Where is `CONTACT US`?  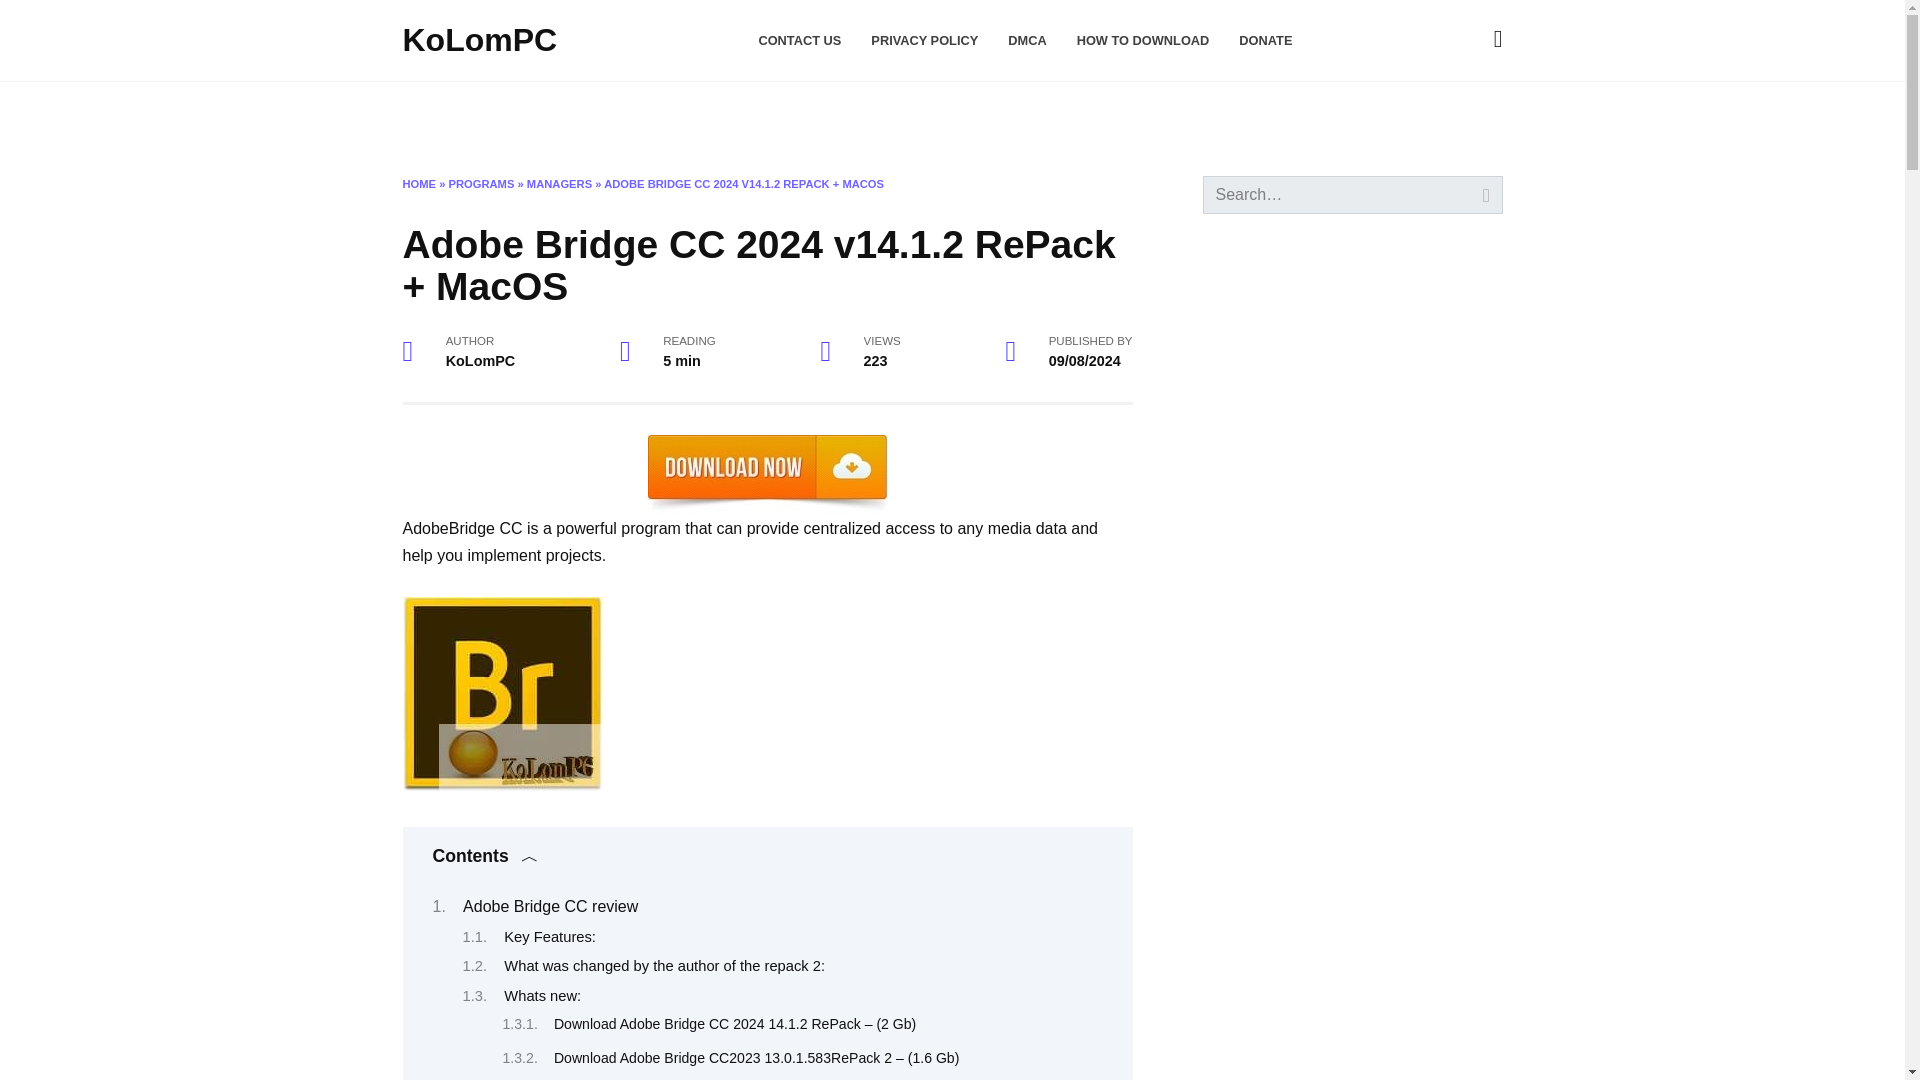
CONTACT US is located at coordinates (799, 40).